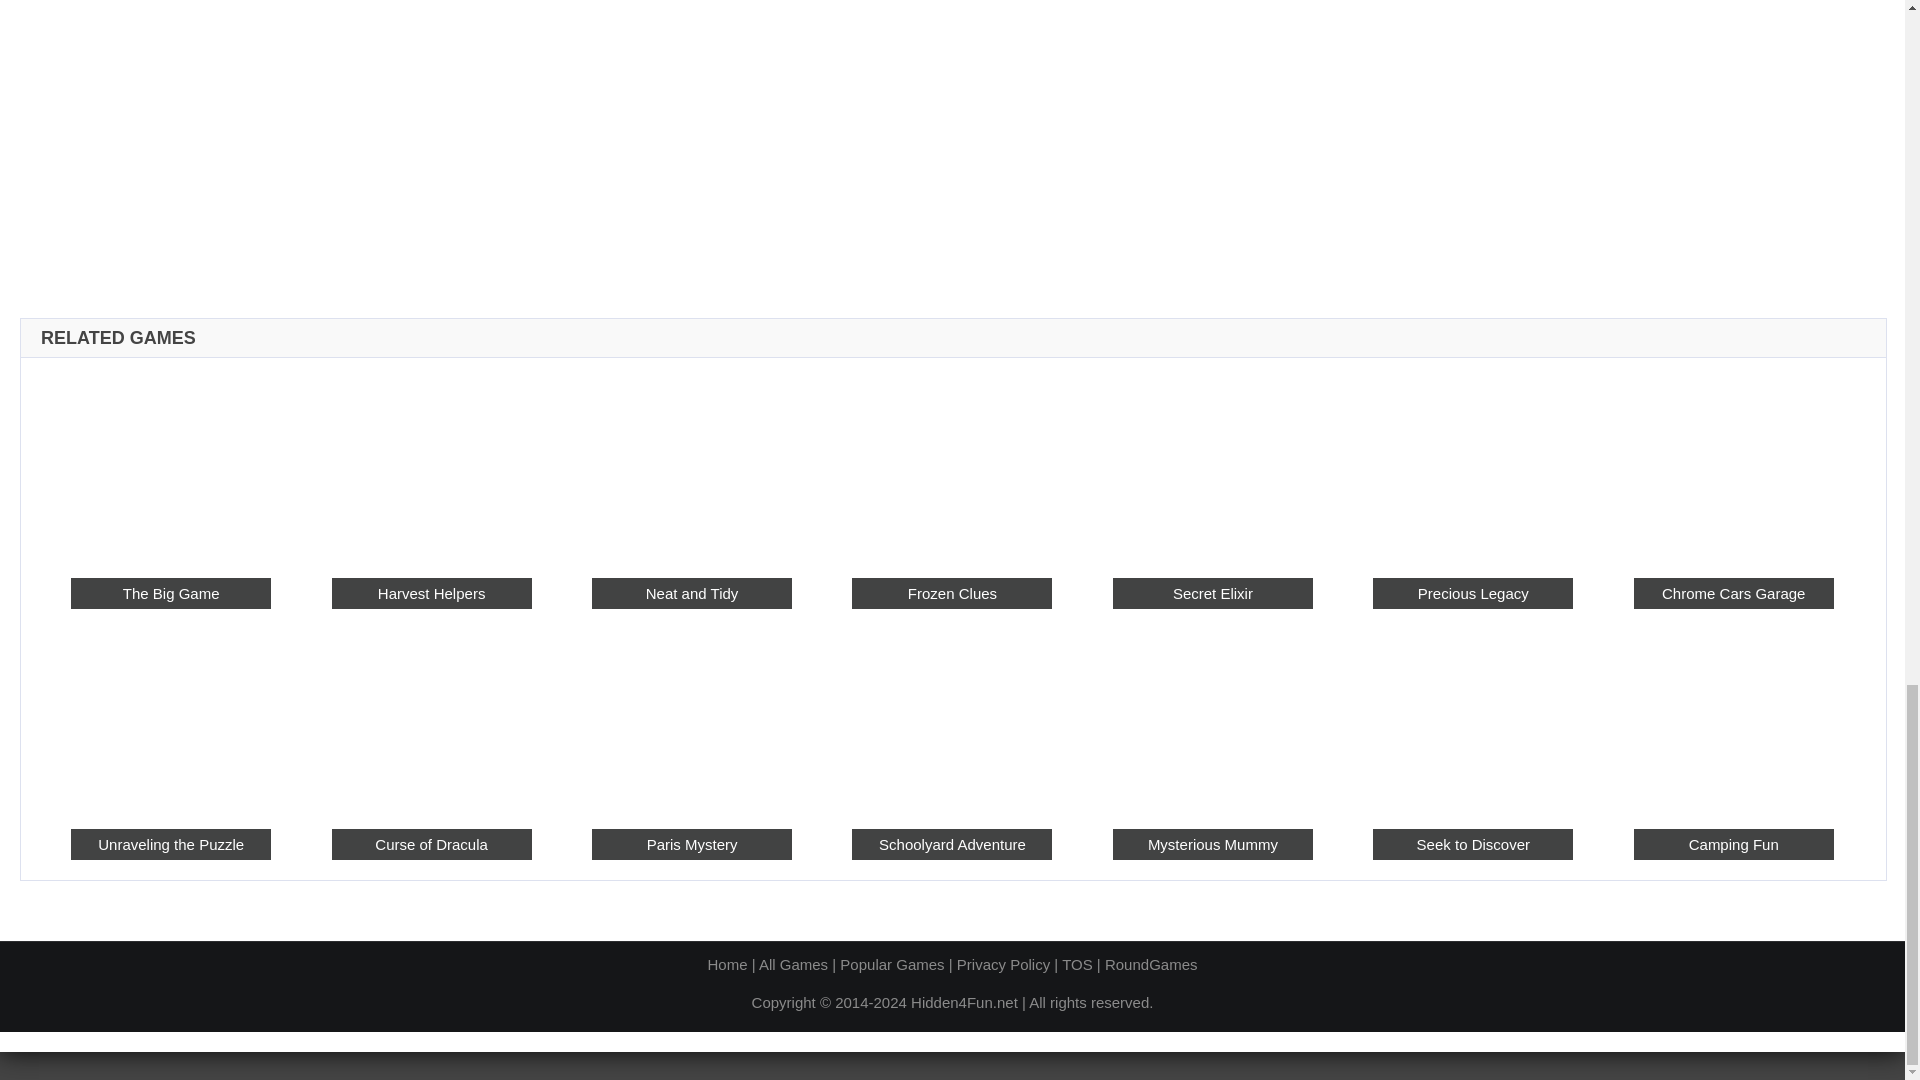 The width and height of the screenshot is (1920, 1080). Describe the element at coordinates (1213, 593) in the screenshot. I see `Secret Elixir` at that location.